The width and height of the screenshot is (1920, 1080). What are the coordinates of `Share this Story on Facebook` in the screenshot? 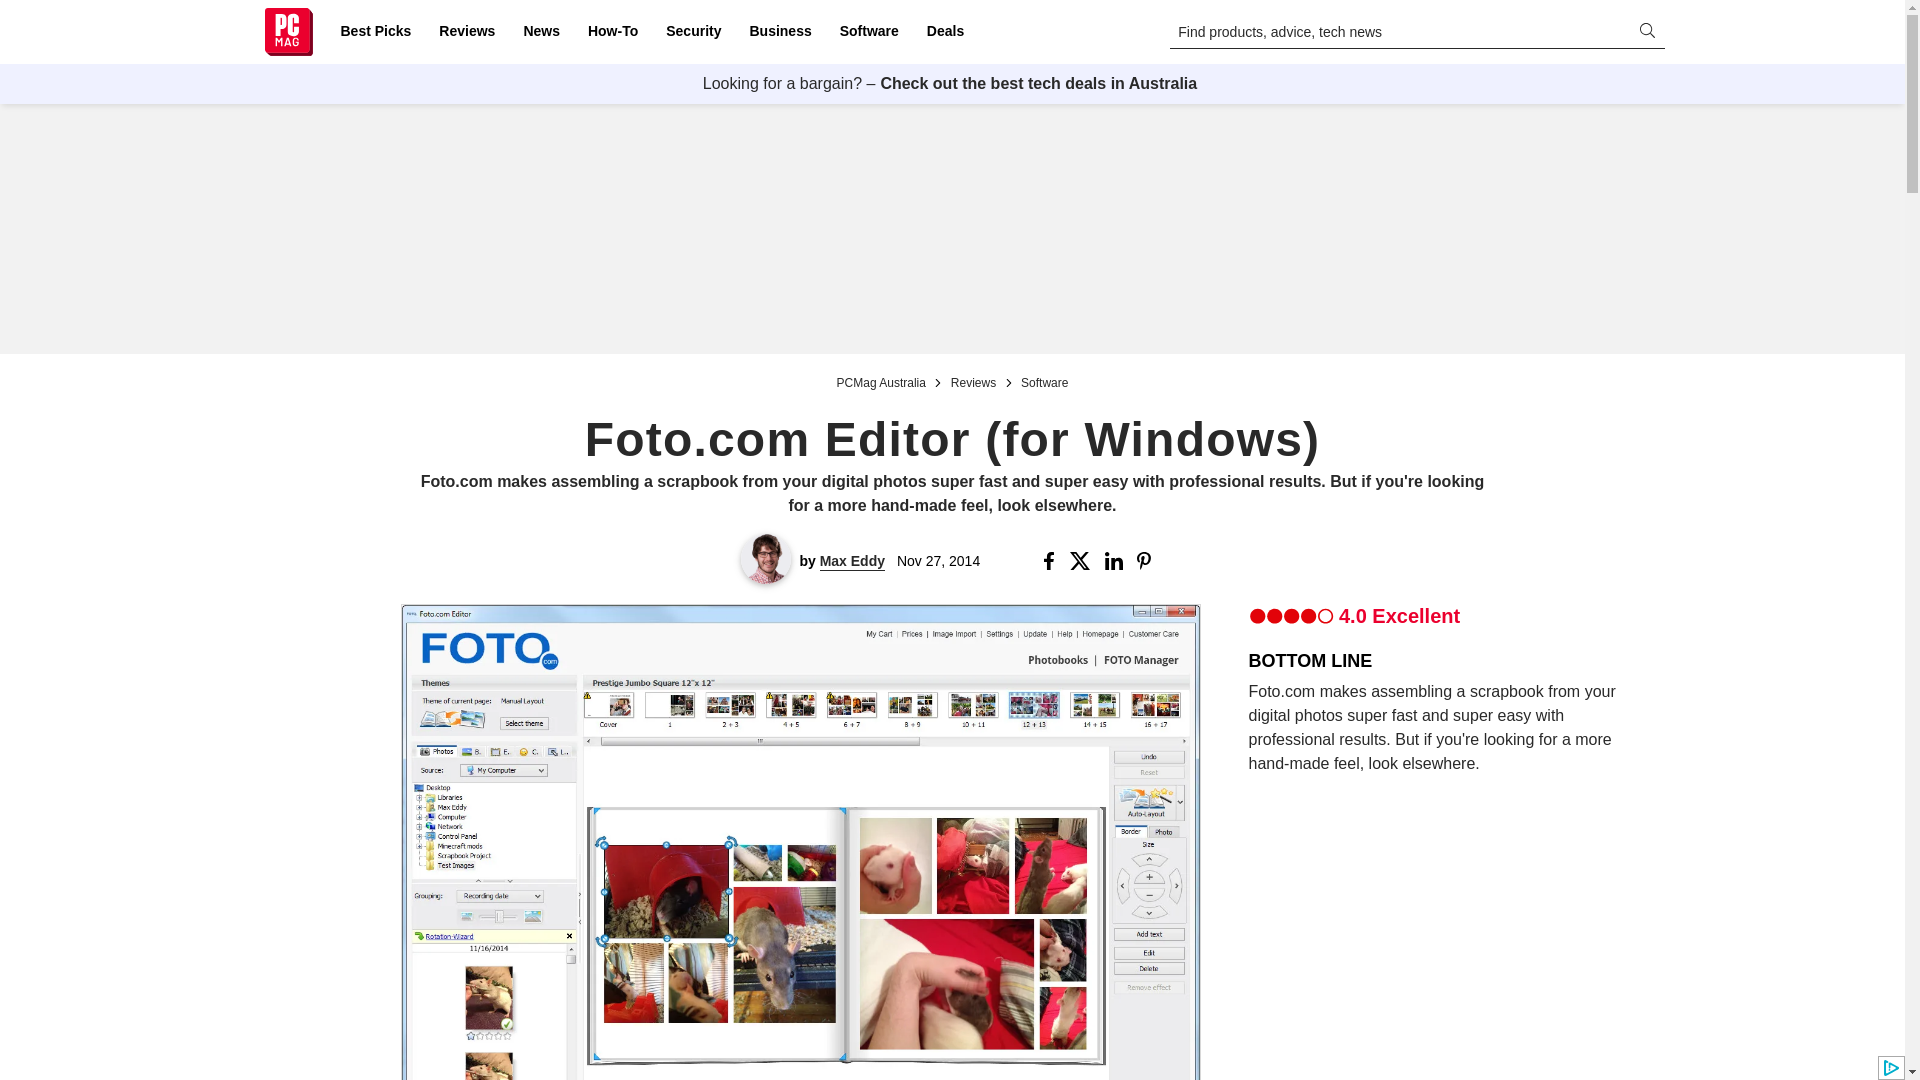 It's located at (1052, 560).